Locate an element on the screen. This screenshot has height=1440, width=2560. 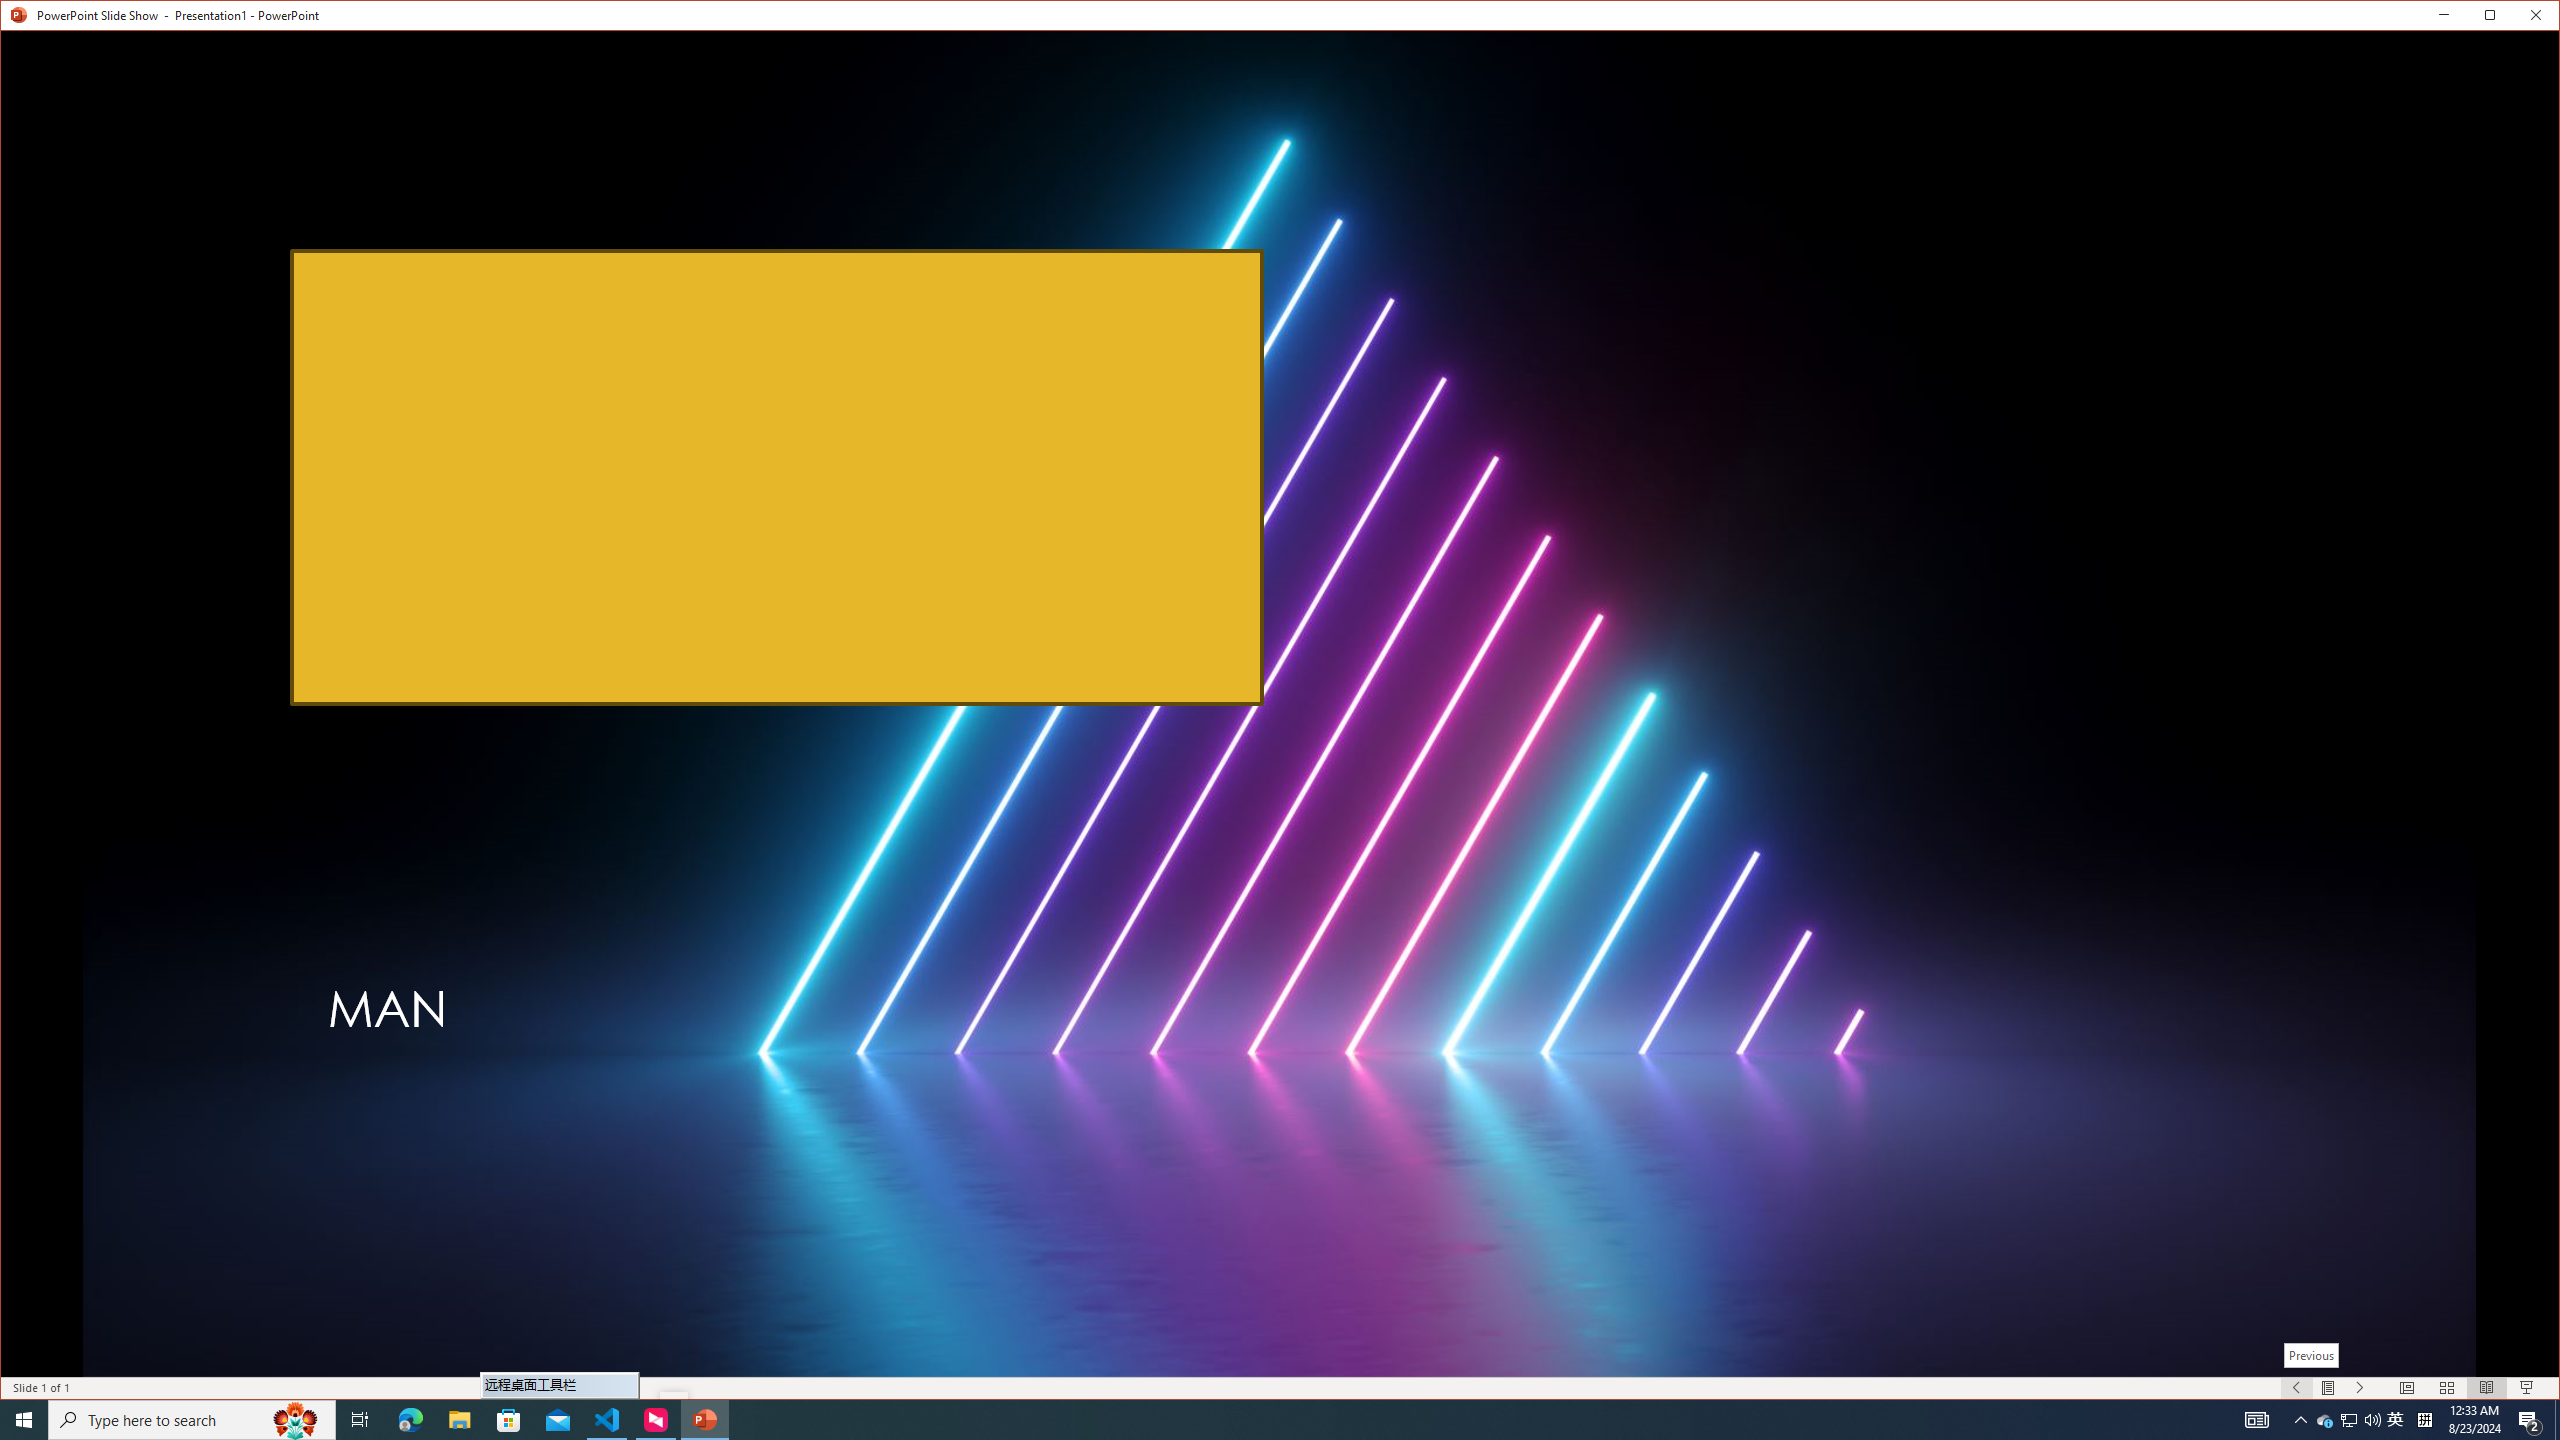
Menu On is located at coordinates (2329, 1388).